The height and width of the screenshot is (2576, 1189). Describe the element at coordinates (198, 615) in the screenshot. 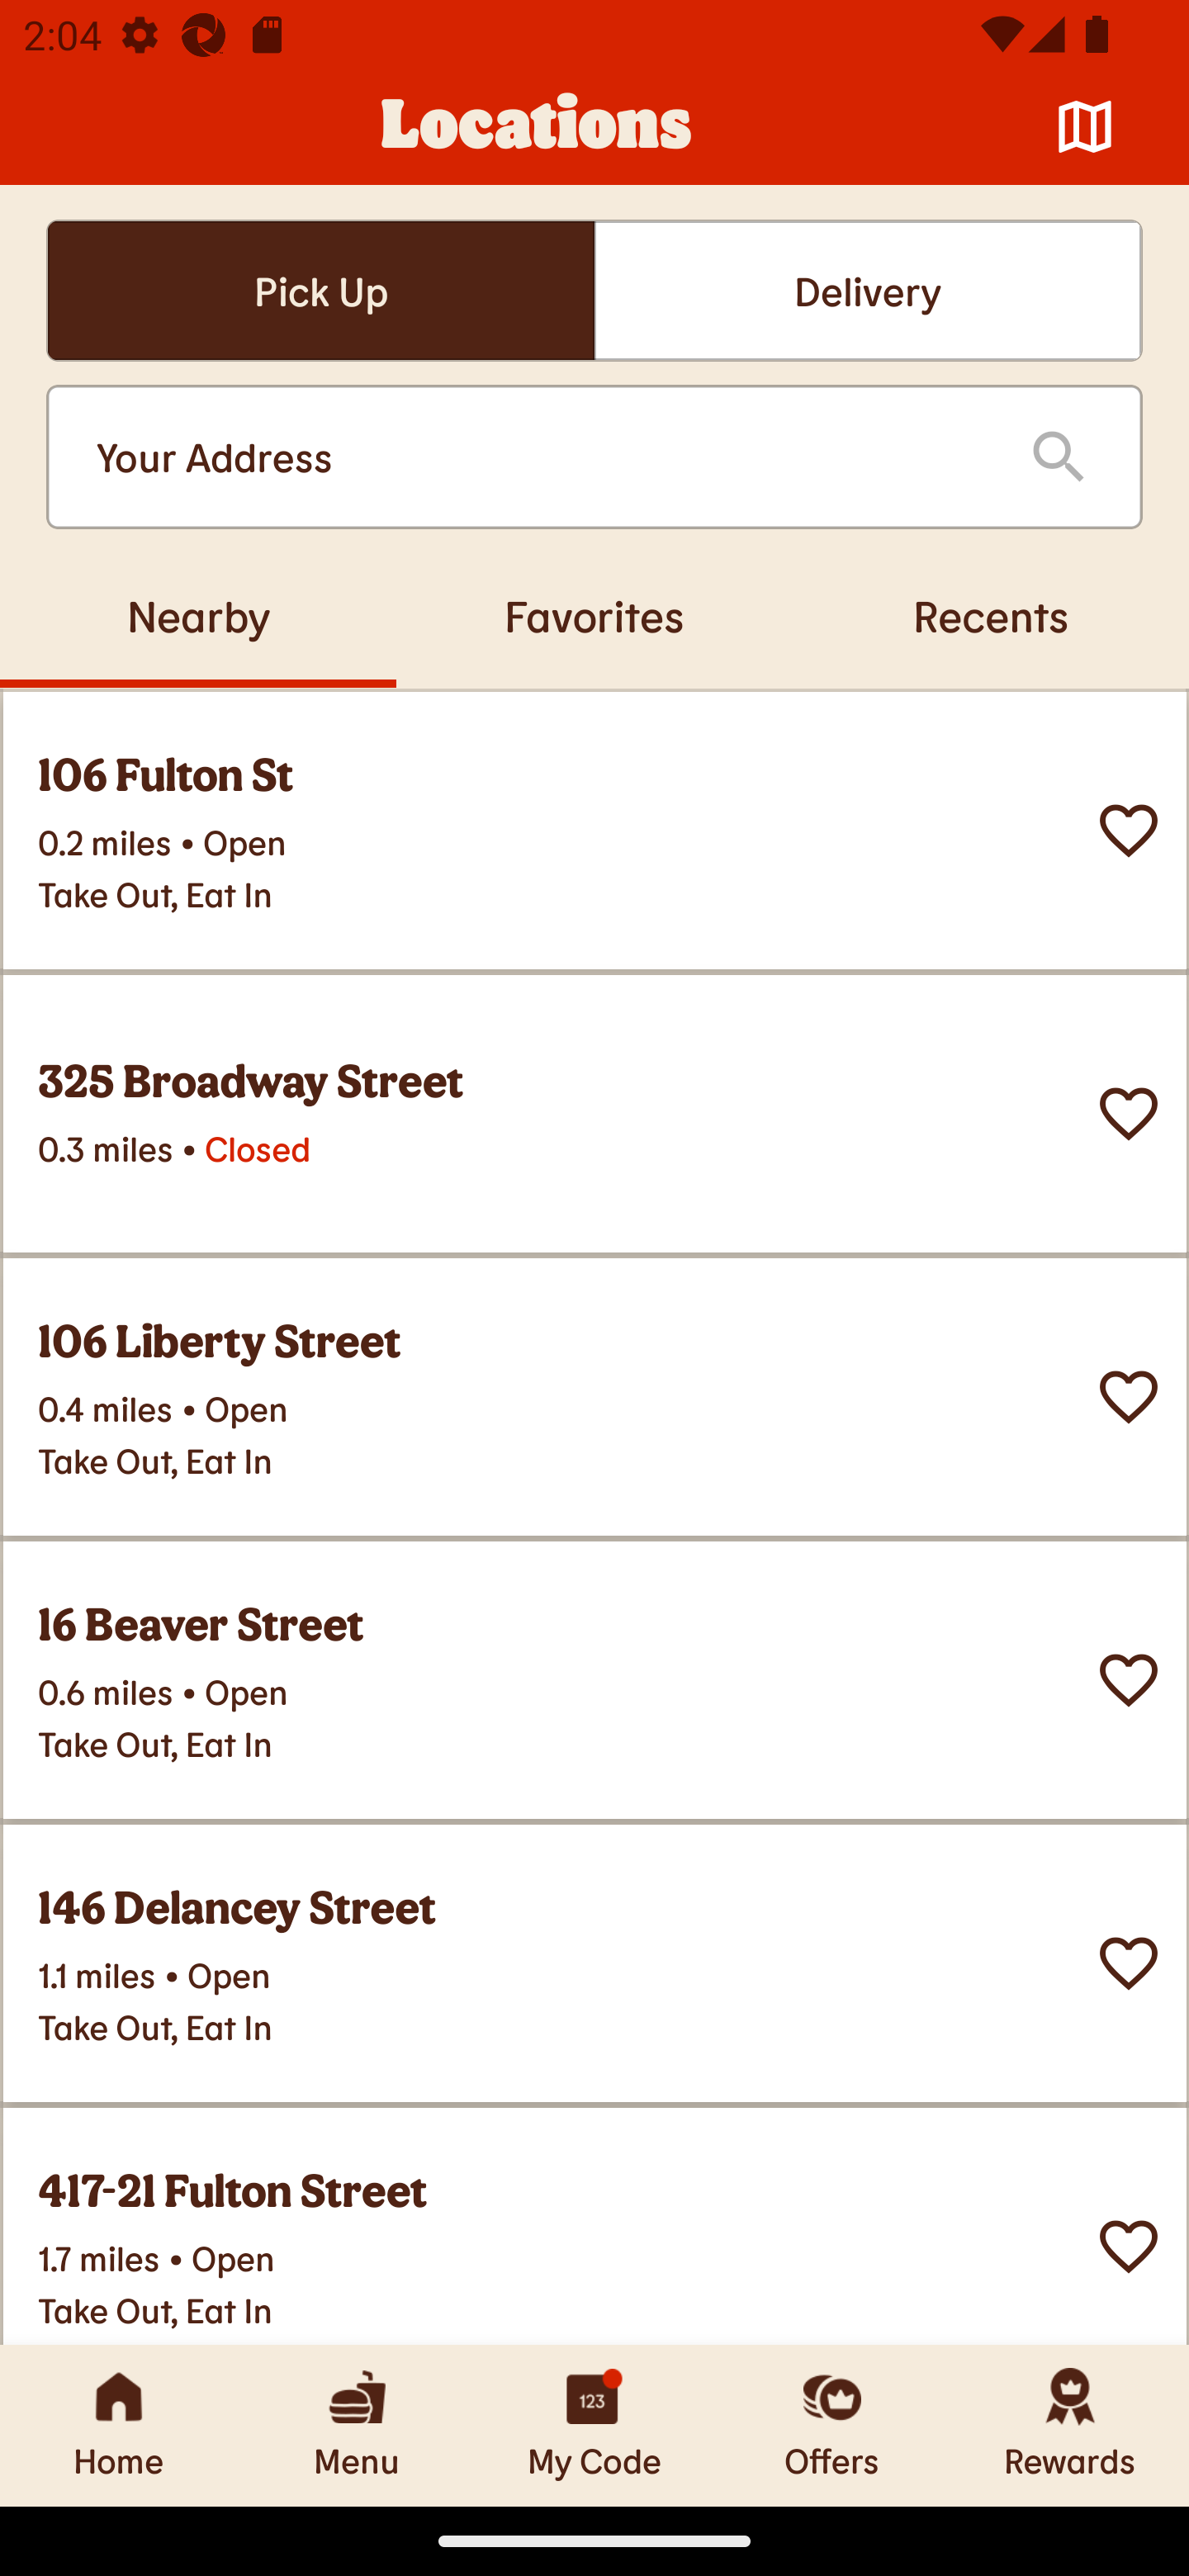

I see `Nearby` at that location.